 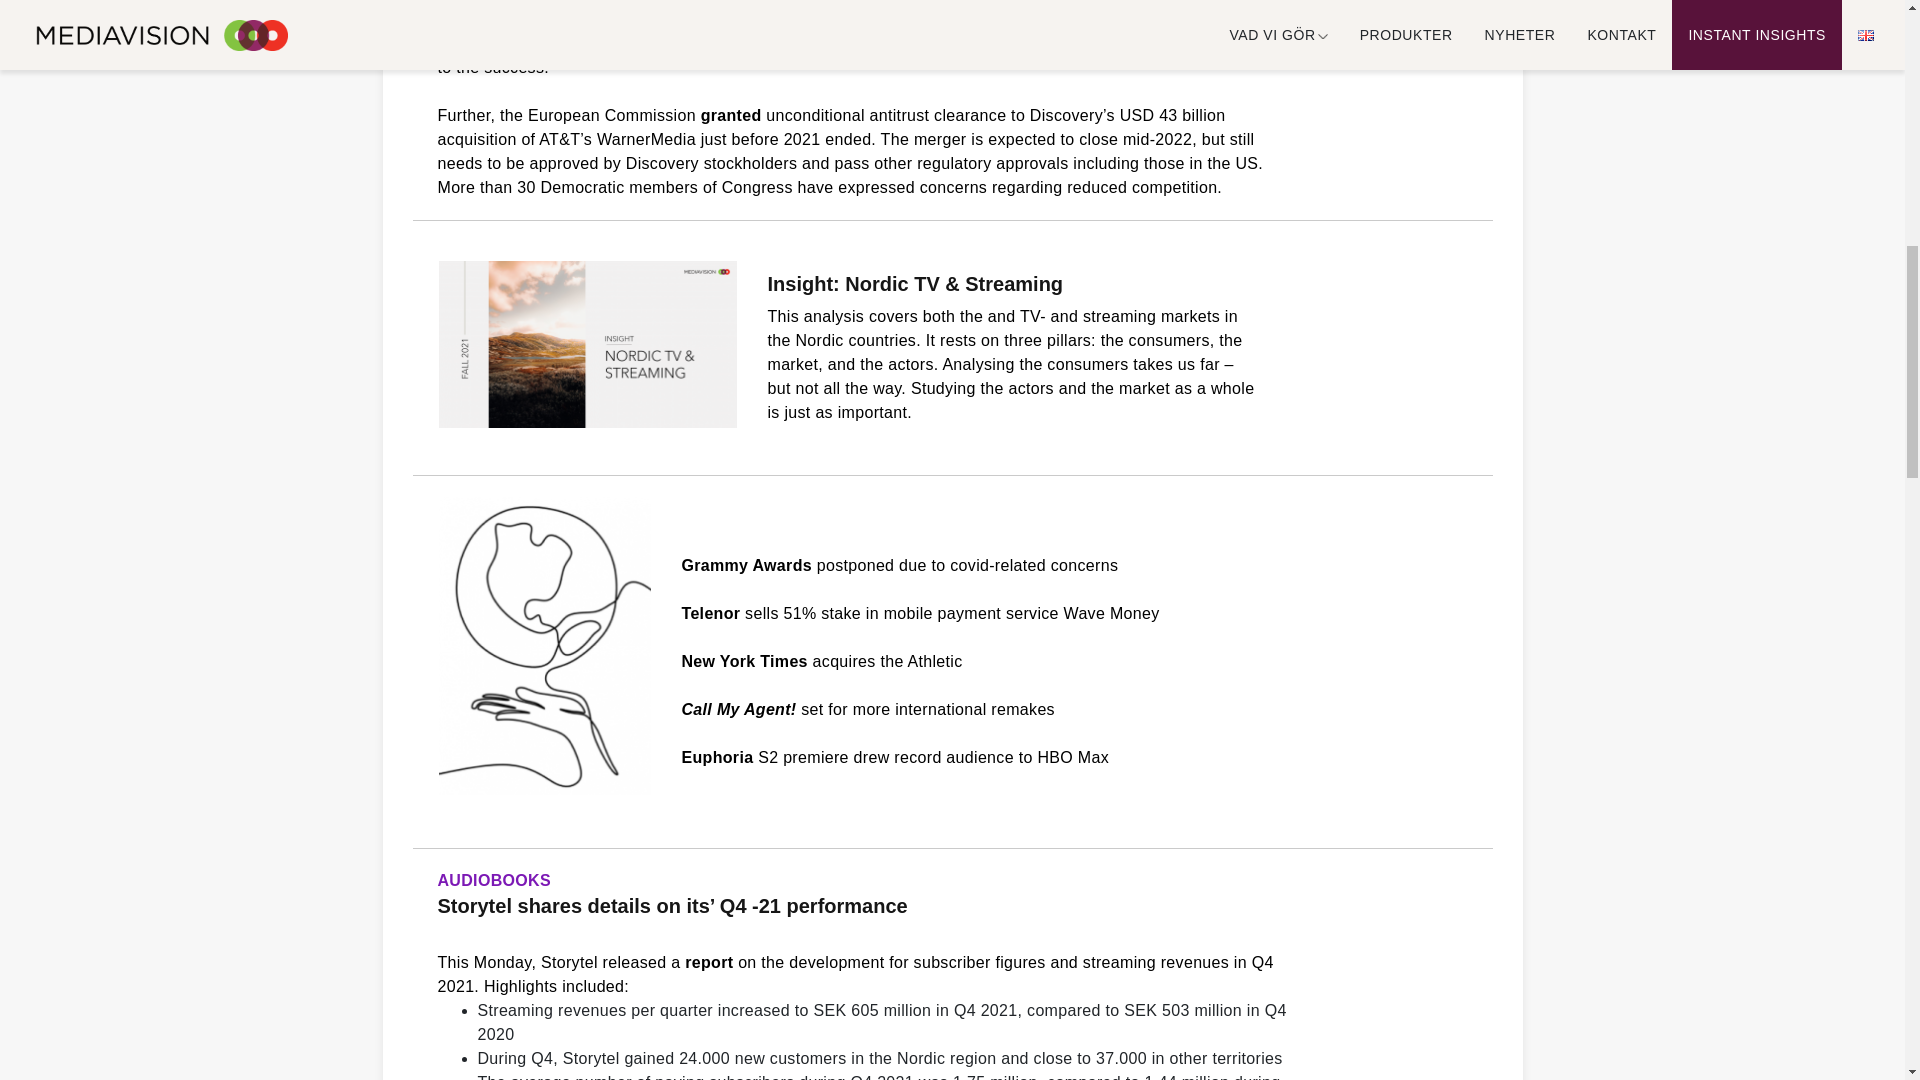 I want to click on Call My Agent!, so click(x=738, y=709).